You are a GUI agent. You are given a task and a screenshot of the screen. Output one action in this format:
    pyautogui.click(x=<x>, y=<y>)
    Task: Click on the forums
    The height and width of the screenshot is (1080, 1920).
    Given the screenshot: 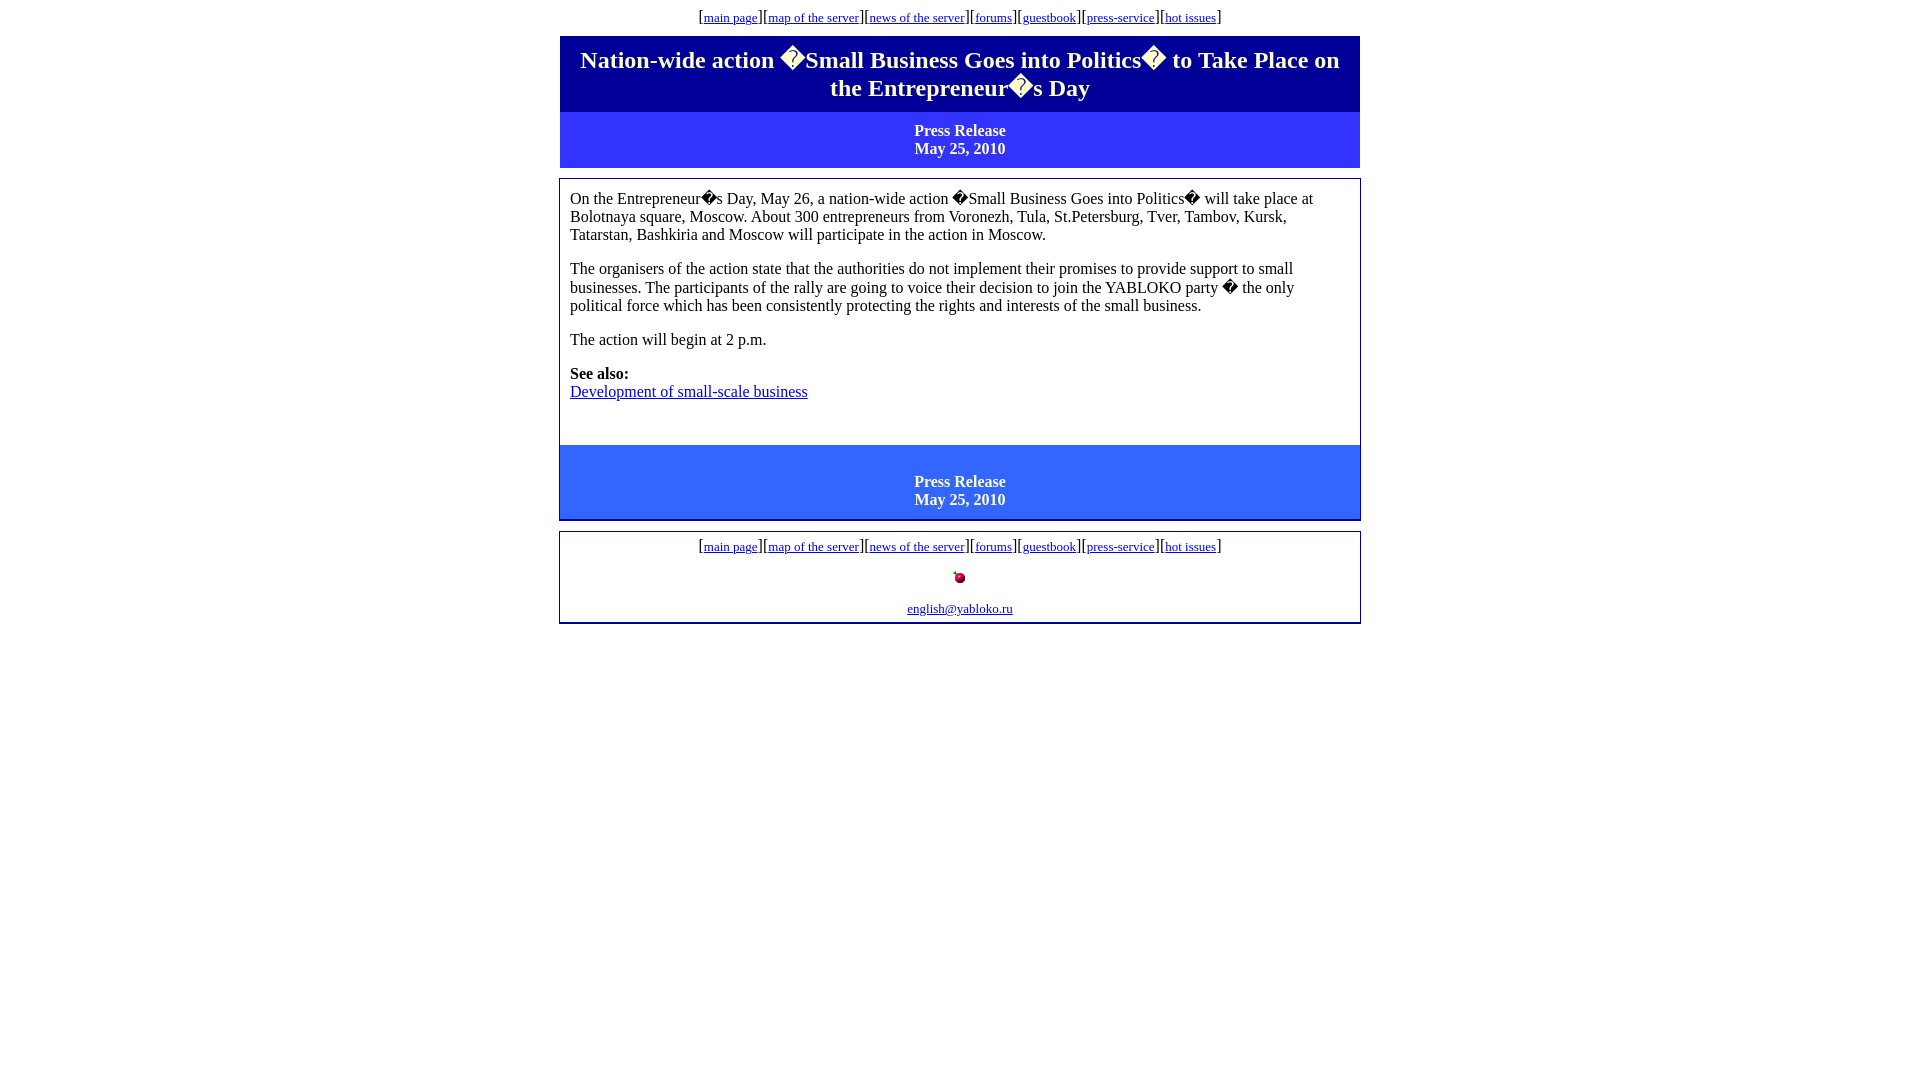 What is the action you would take?
    pyautogui.click(x=993, y=546)
    